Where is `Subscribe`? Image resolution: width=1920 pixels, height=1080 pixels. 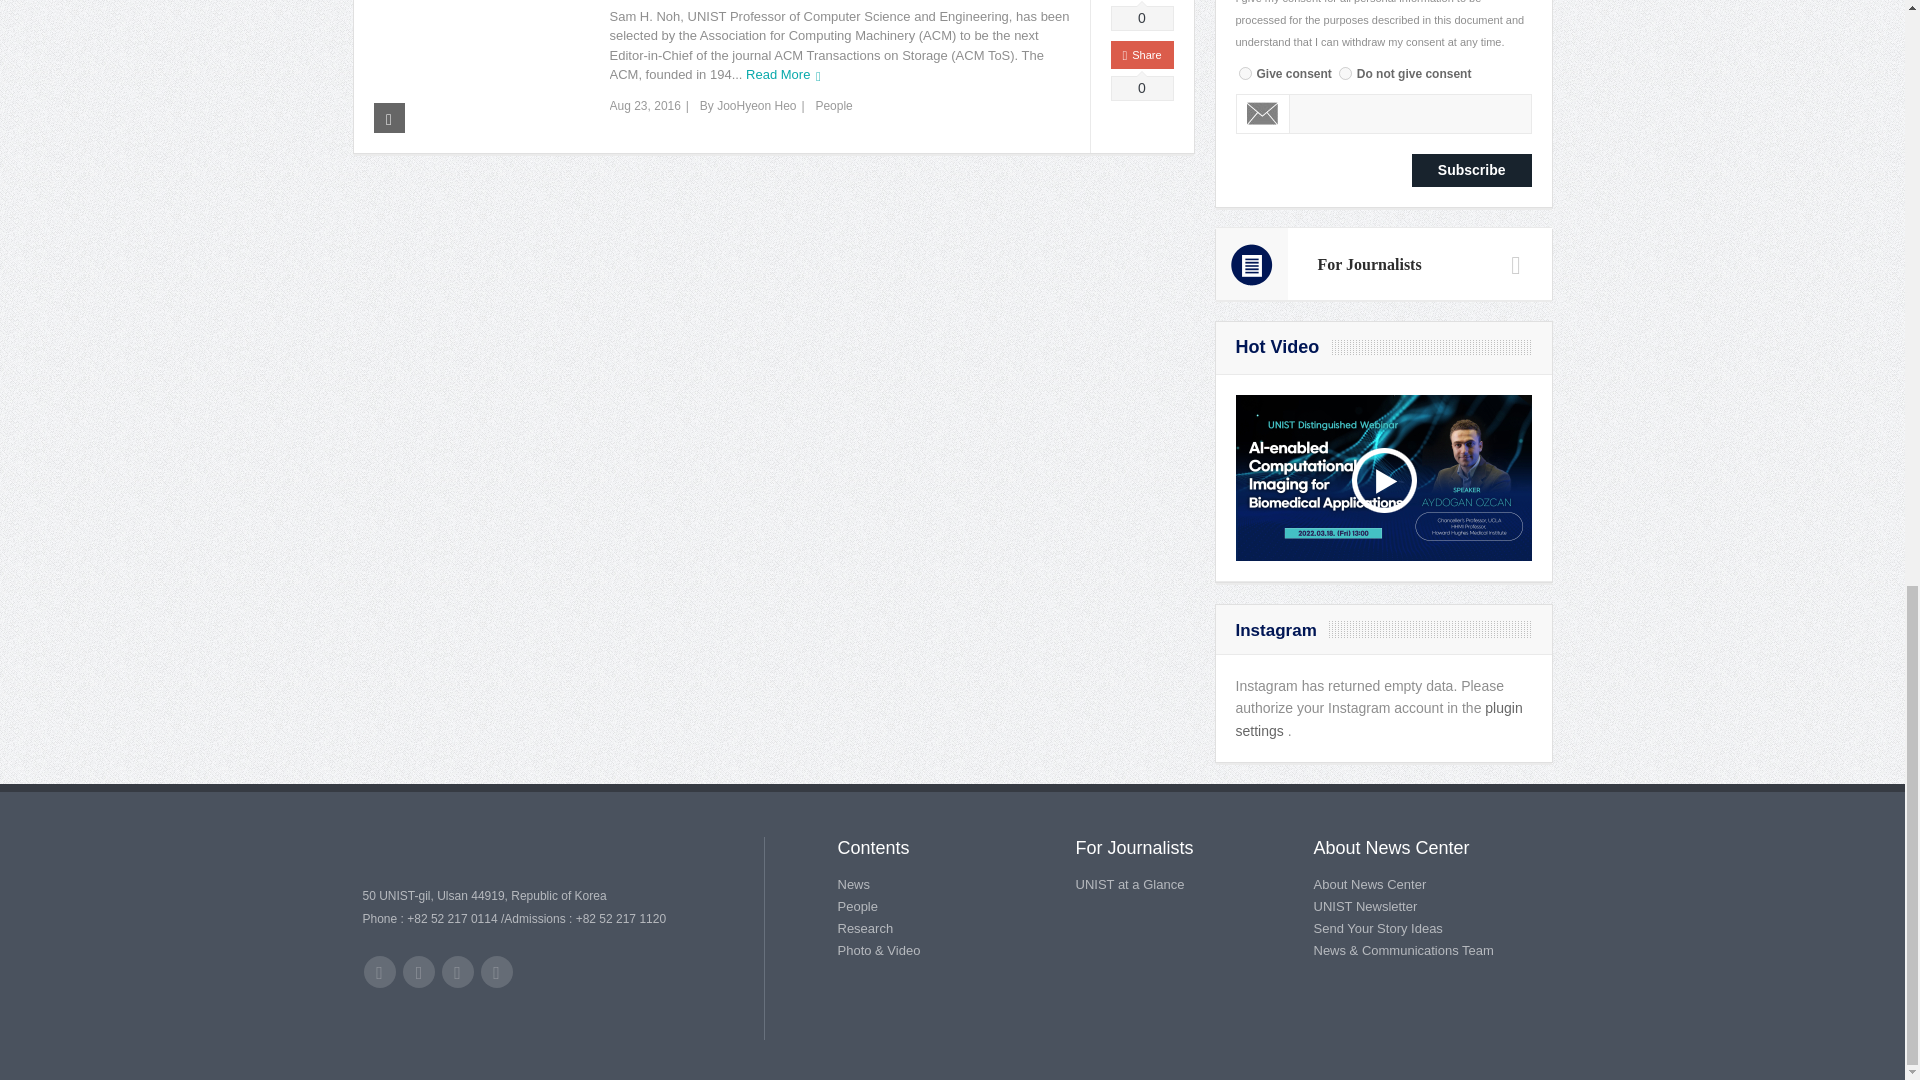 Subscribe is located at coordinates (1472, 170).